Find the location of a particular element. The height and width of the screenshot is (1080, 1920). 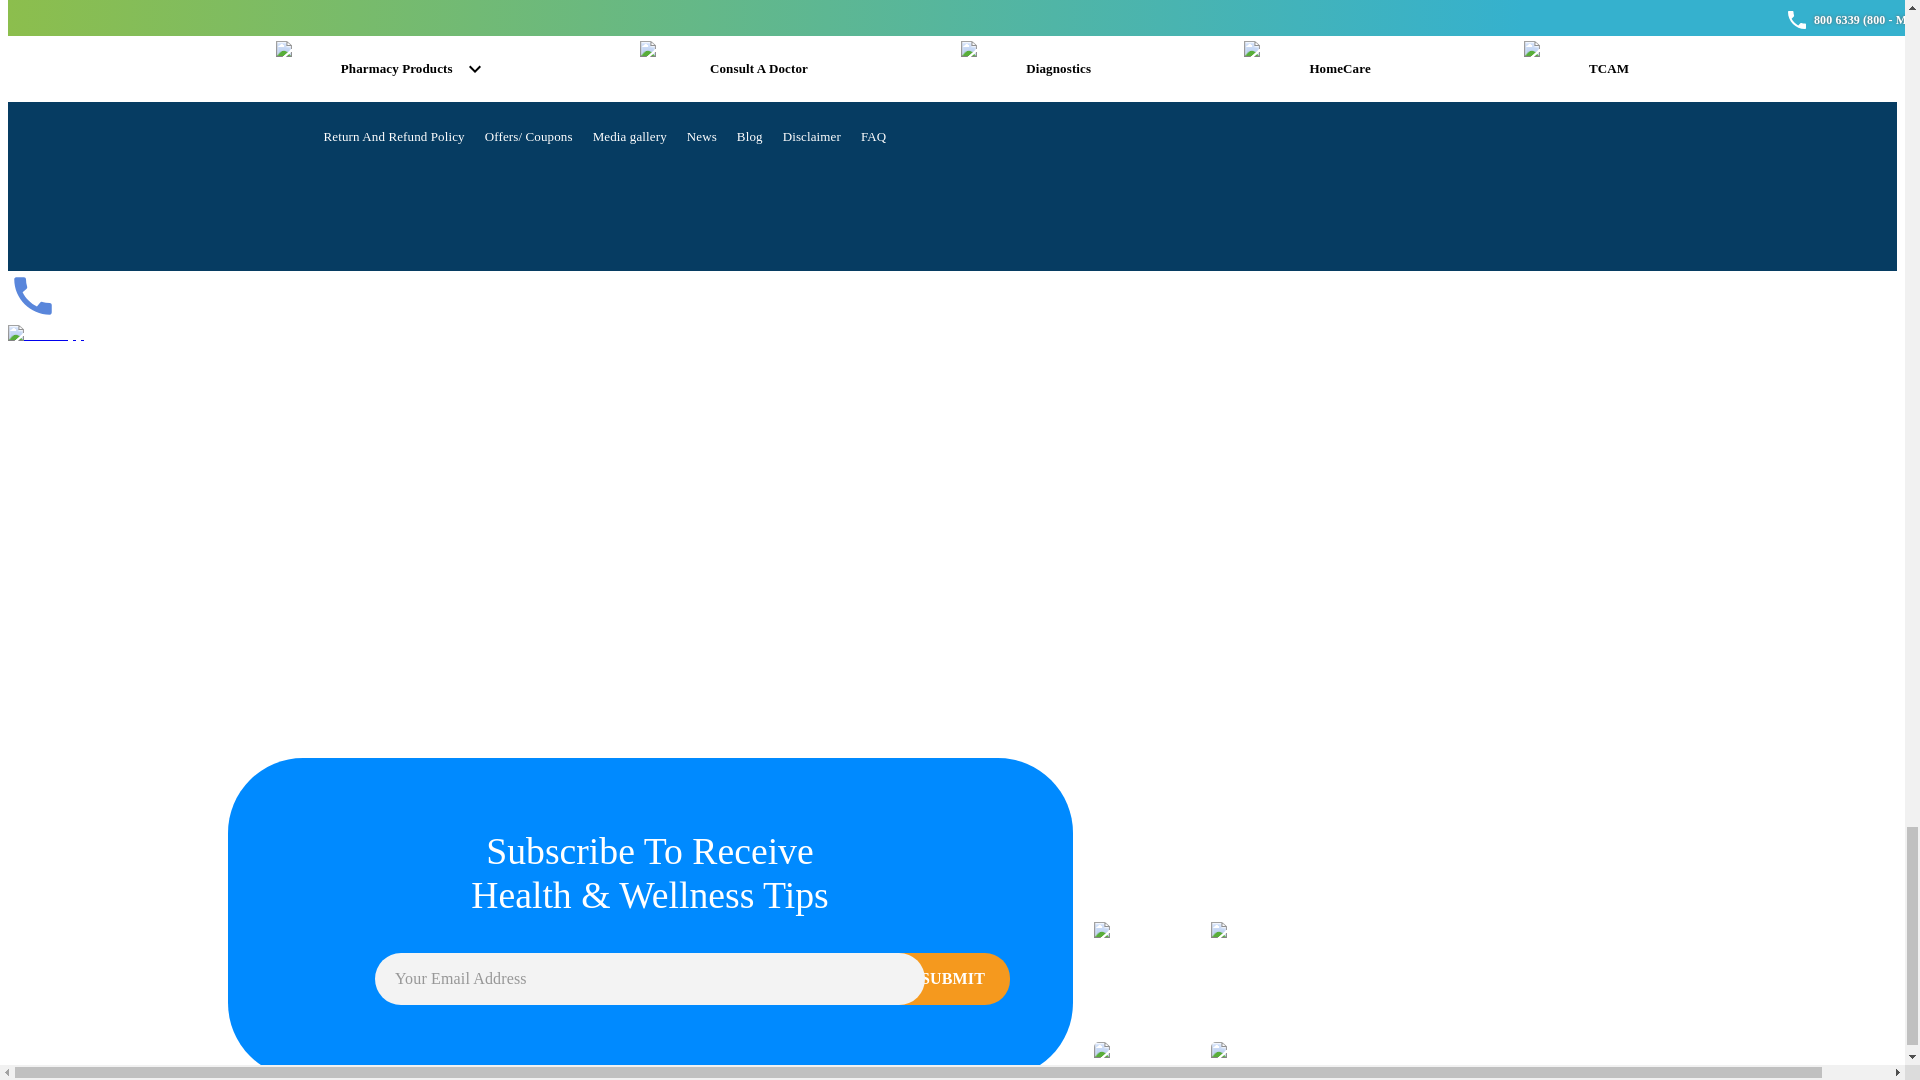

SUBMIT is located at coordinates (934, 978).